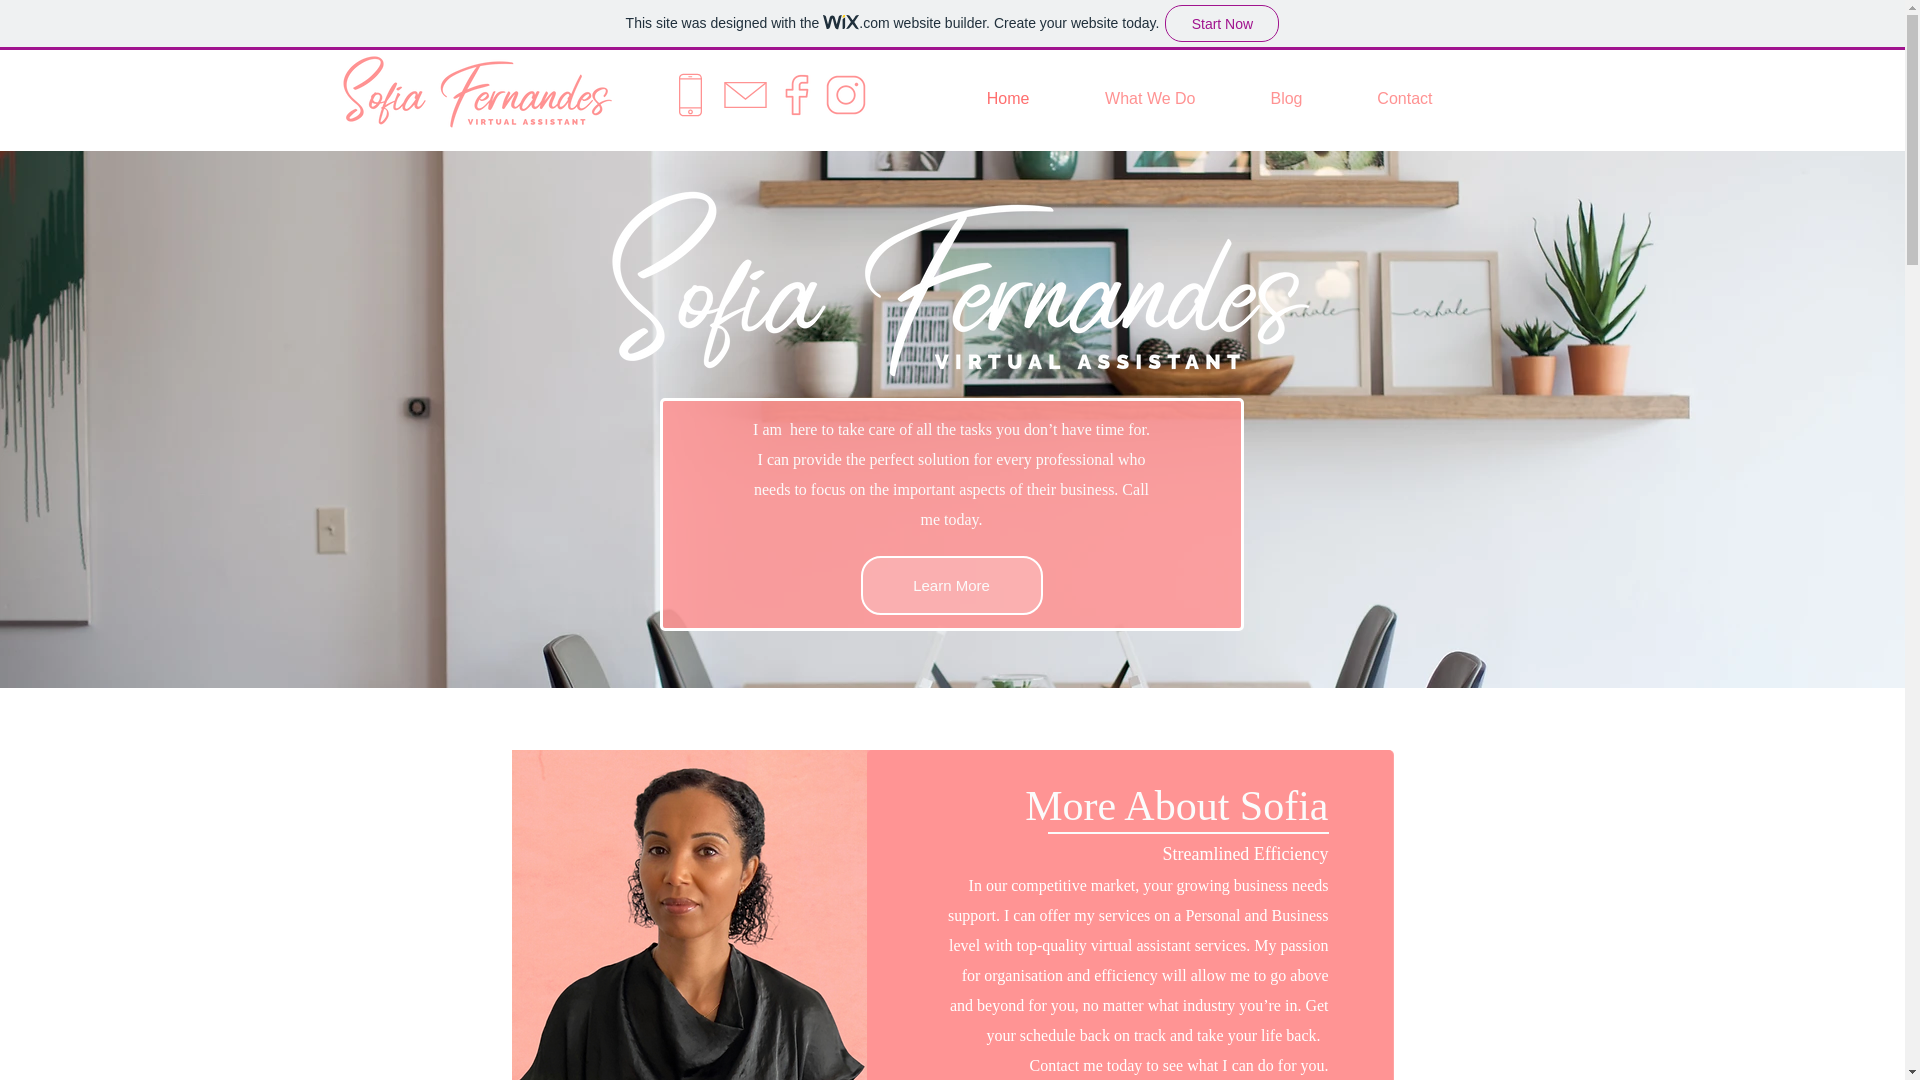  What do you see at coordinates (1259, 99) in the screenshot?
I see `Blog` at bounding box center [1259, 99].